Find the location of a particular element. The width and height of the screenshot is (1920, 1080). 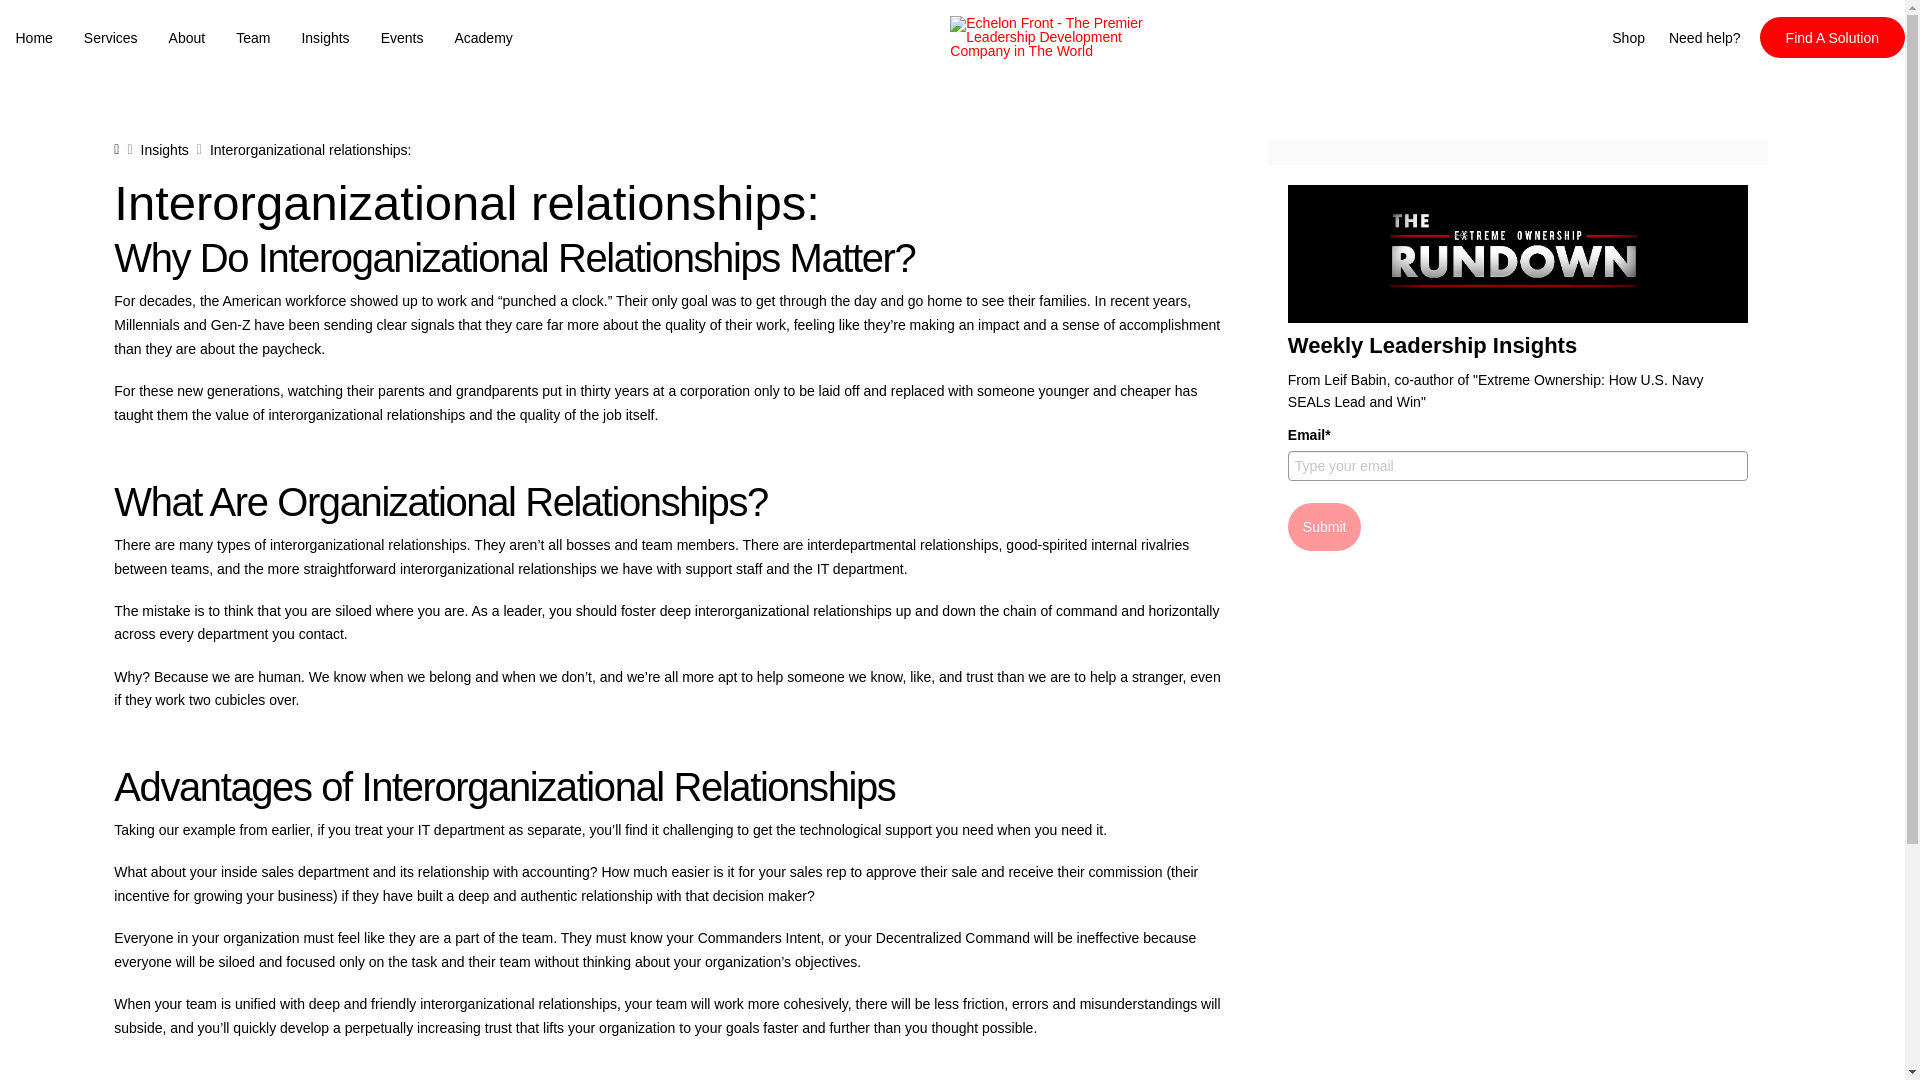

Need help? is located at coordinates (1704, 37).